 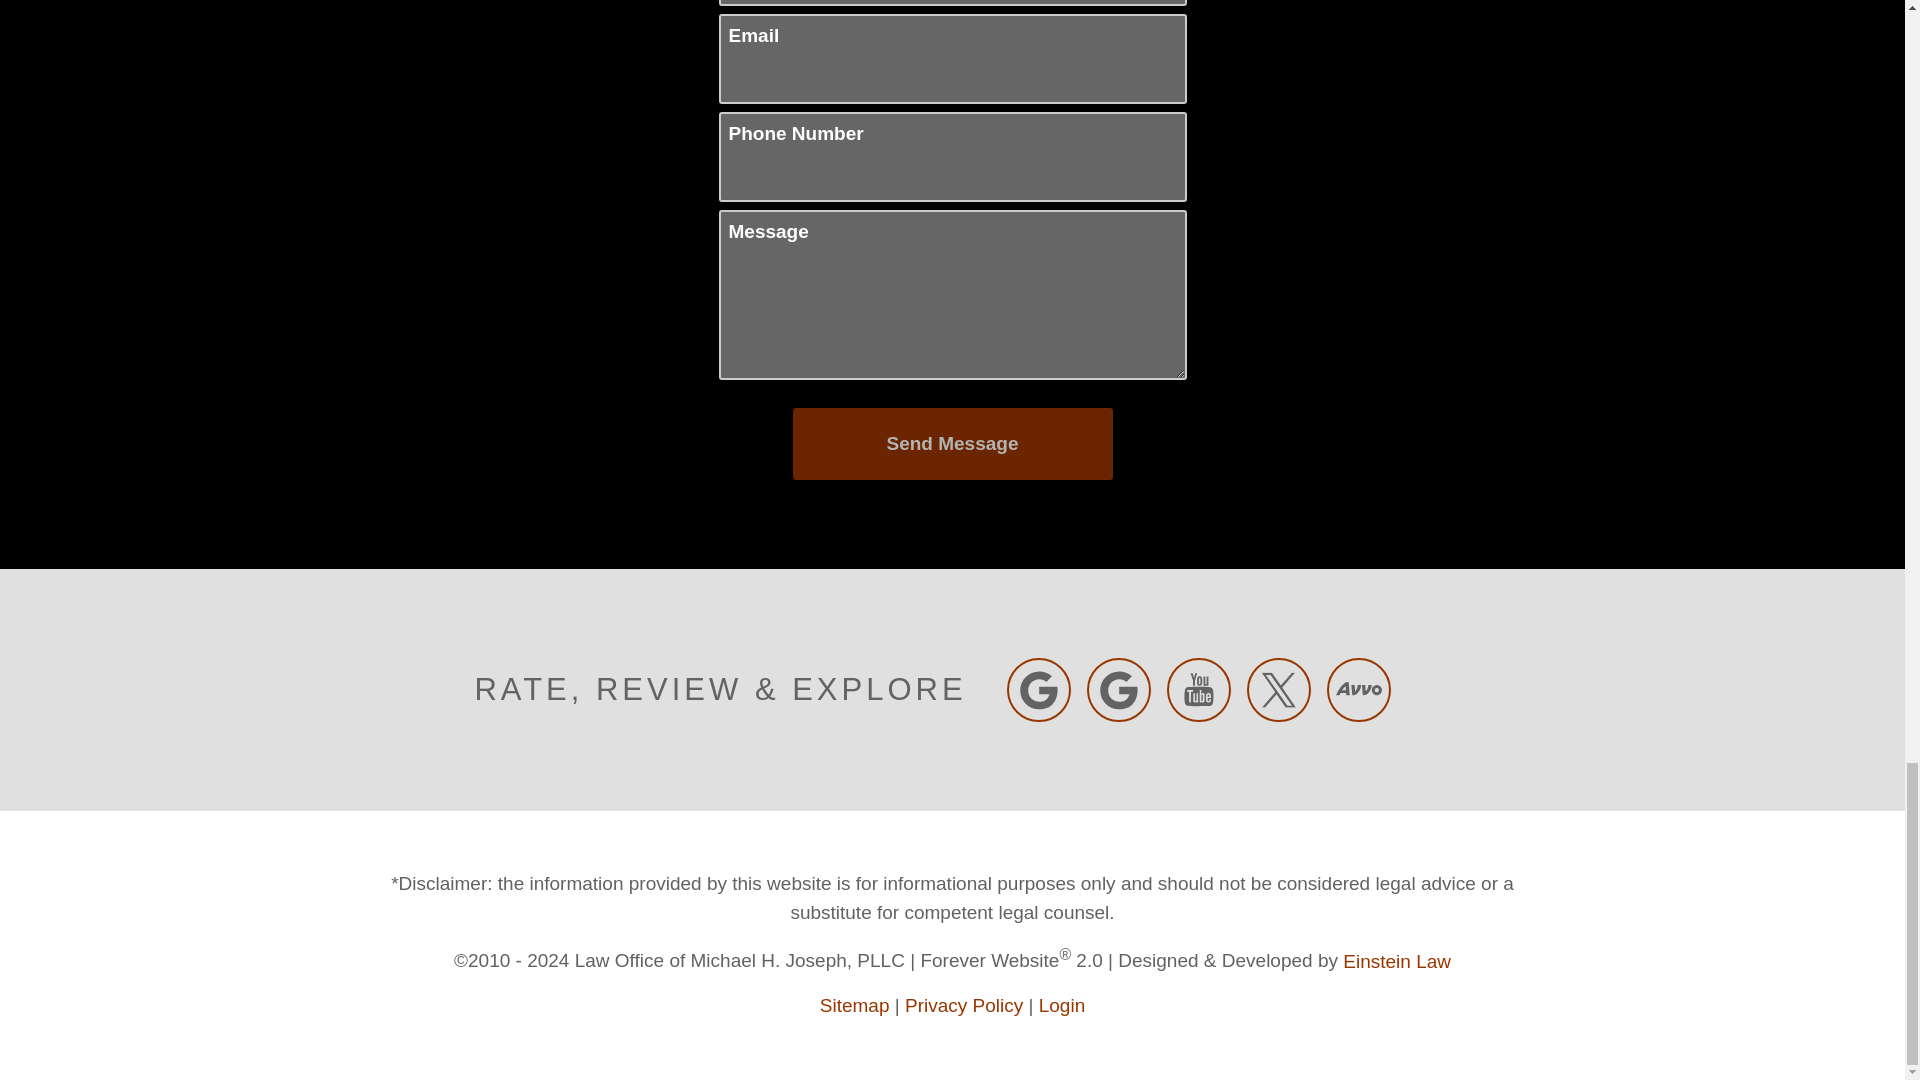 What do you see at coordinates (1198, 690) in the screenshot?
I see `YouTube` at bounding box center [1198, 690].